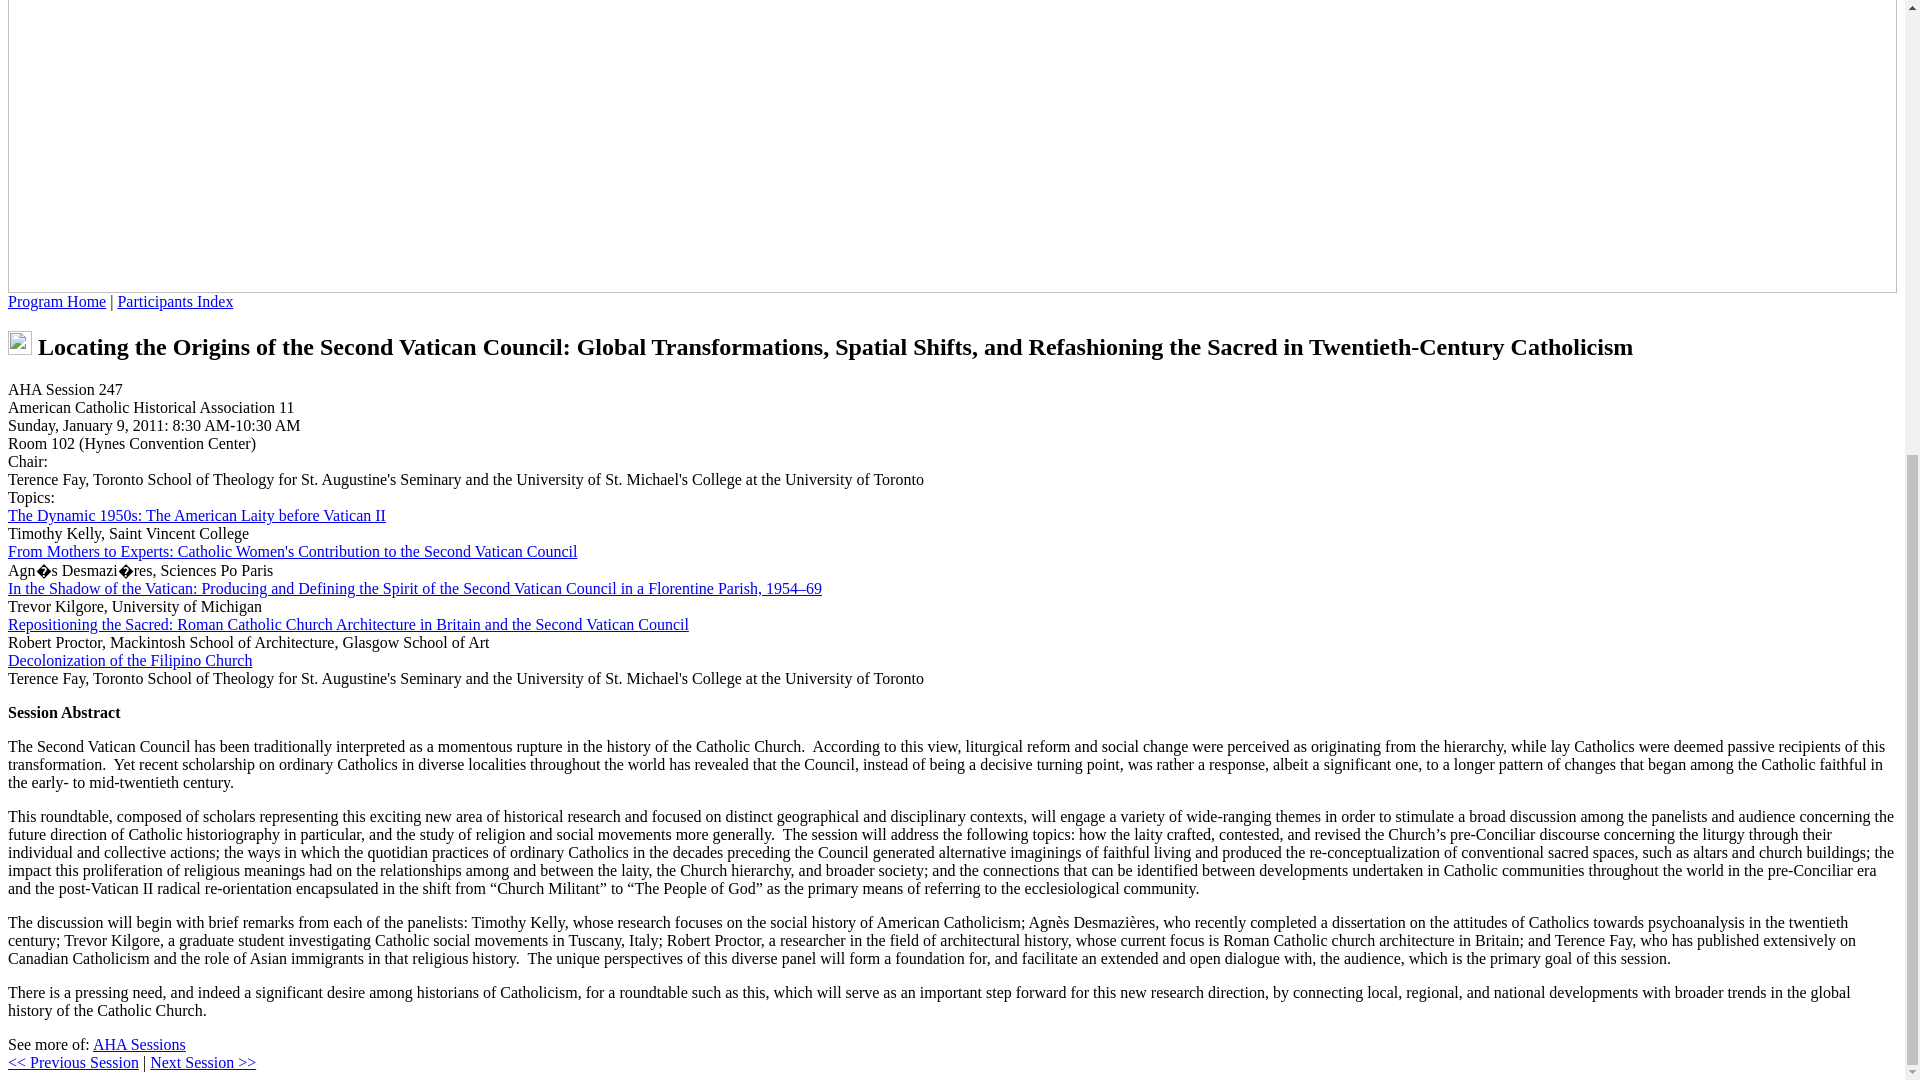 This screenshot has height=1080, width=1920. I want to click on Participants Index, so click(174, 300).